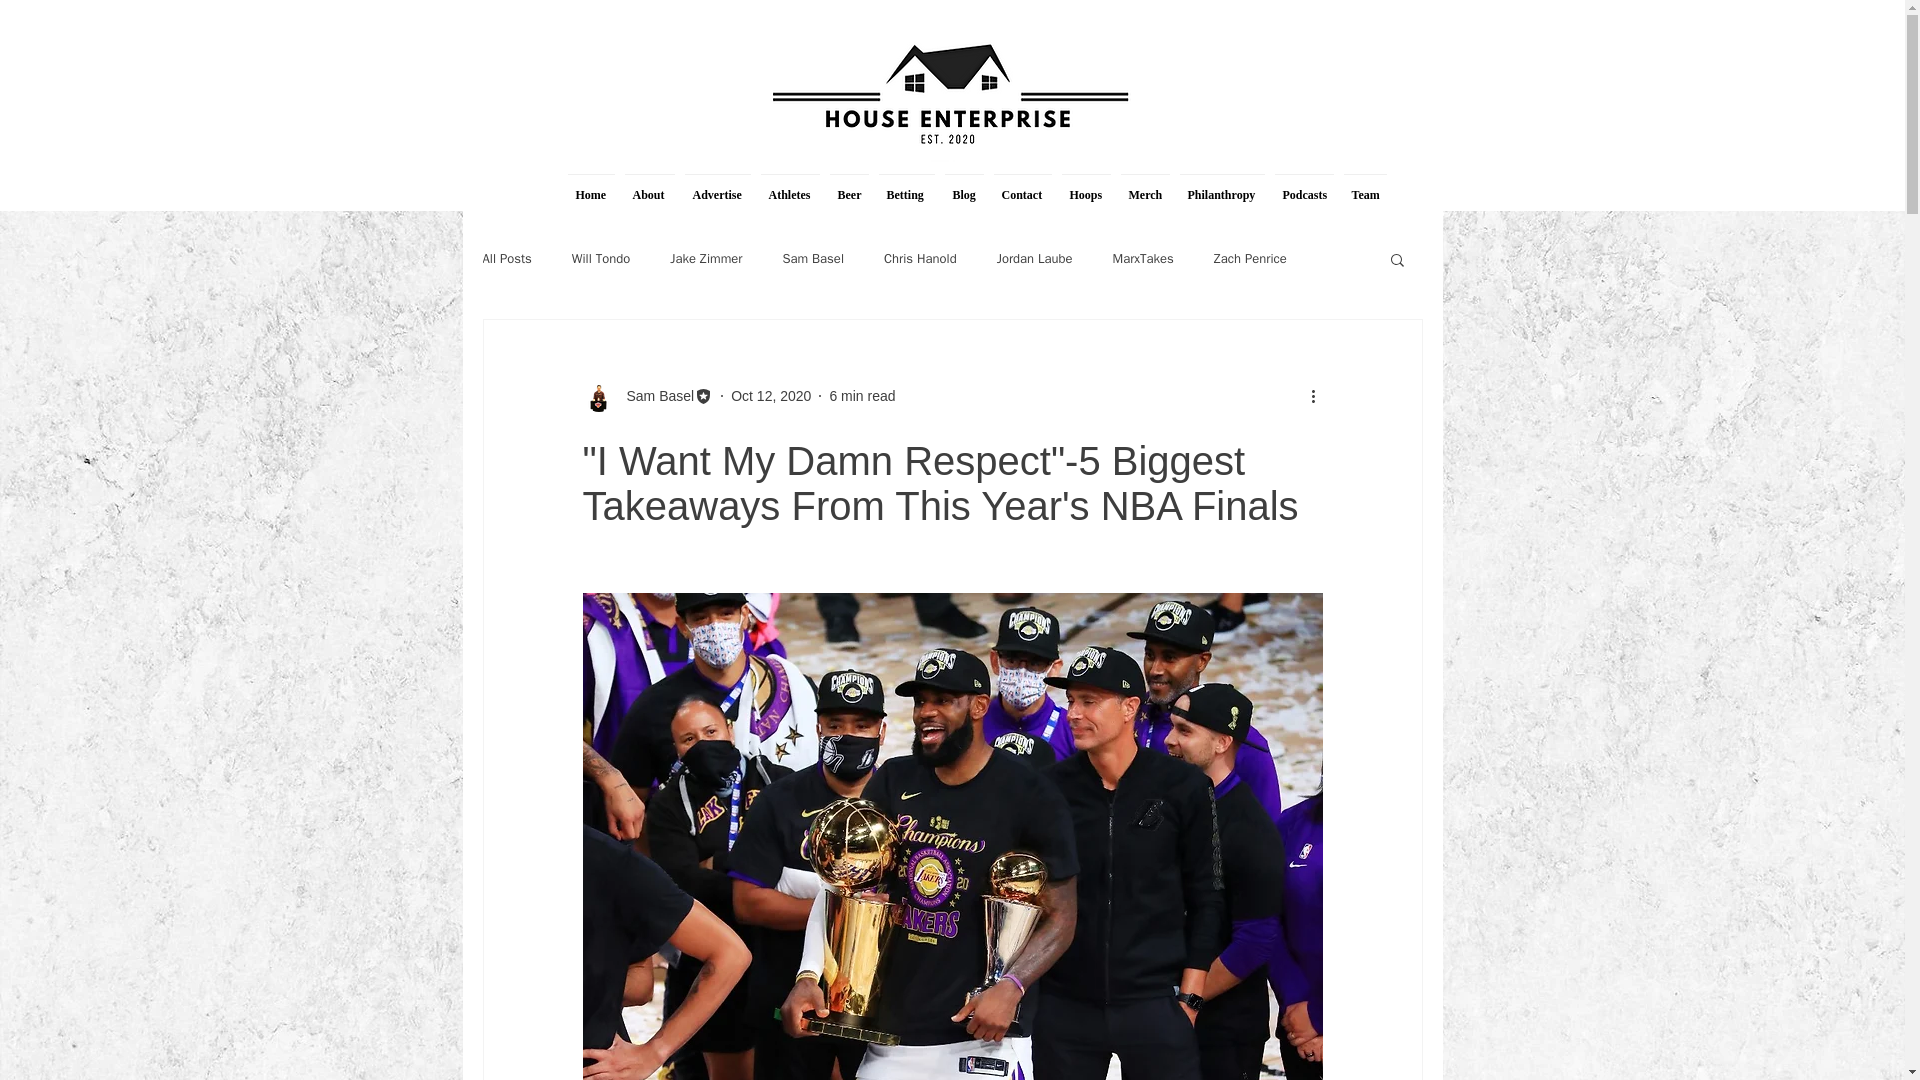  Describe the element at coordinates (1364, 186) in the screenshot. I see `Team` at that location.